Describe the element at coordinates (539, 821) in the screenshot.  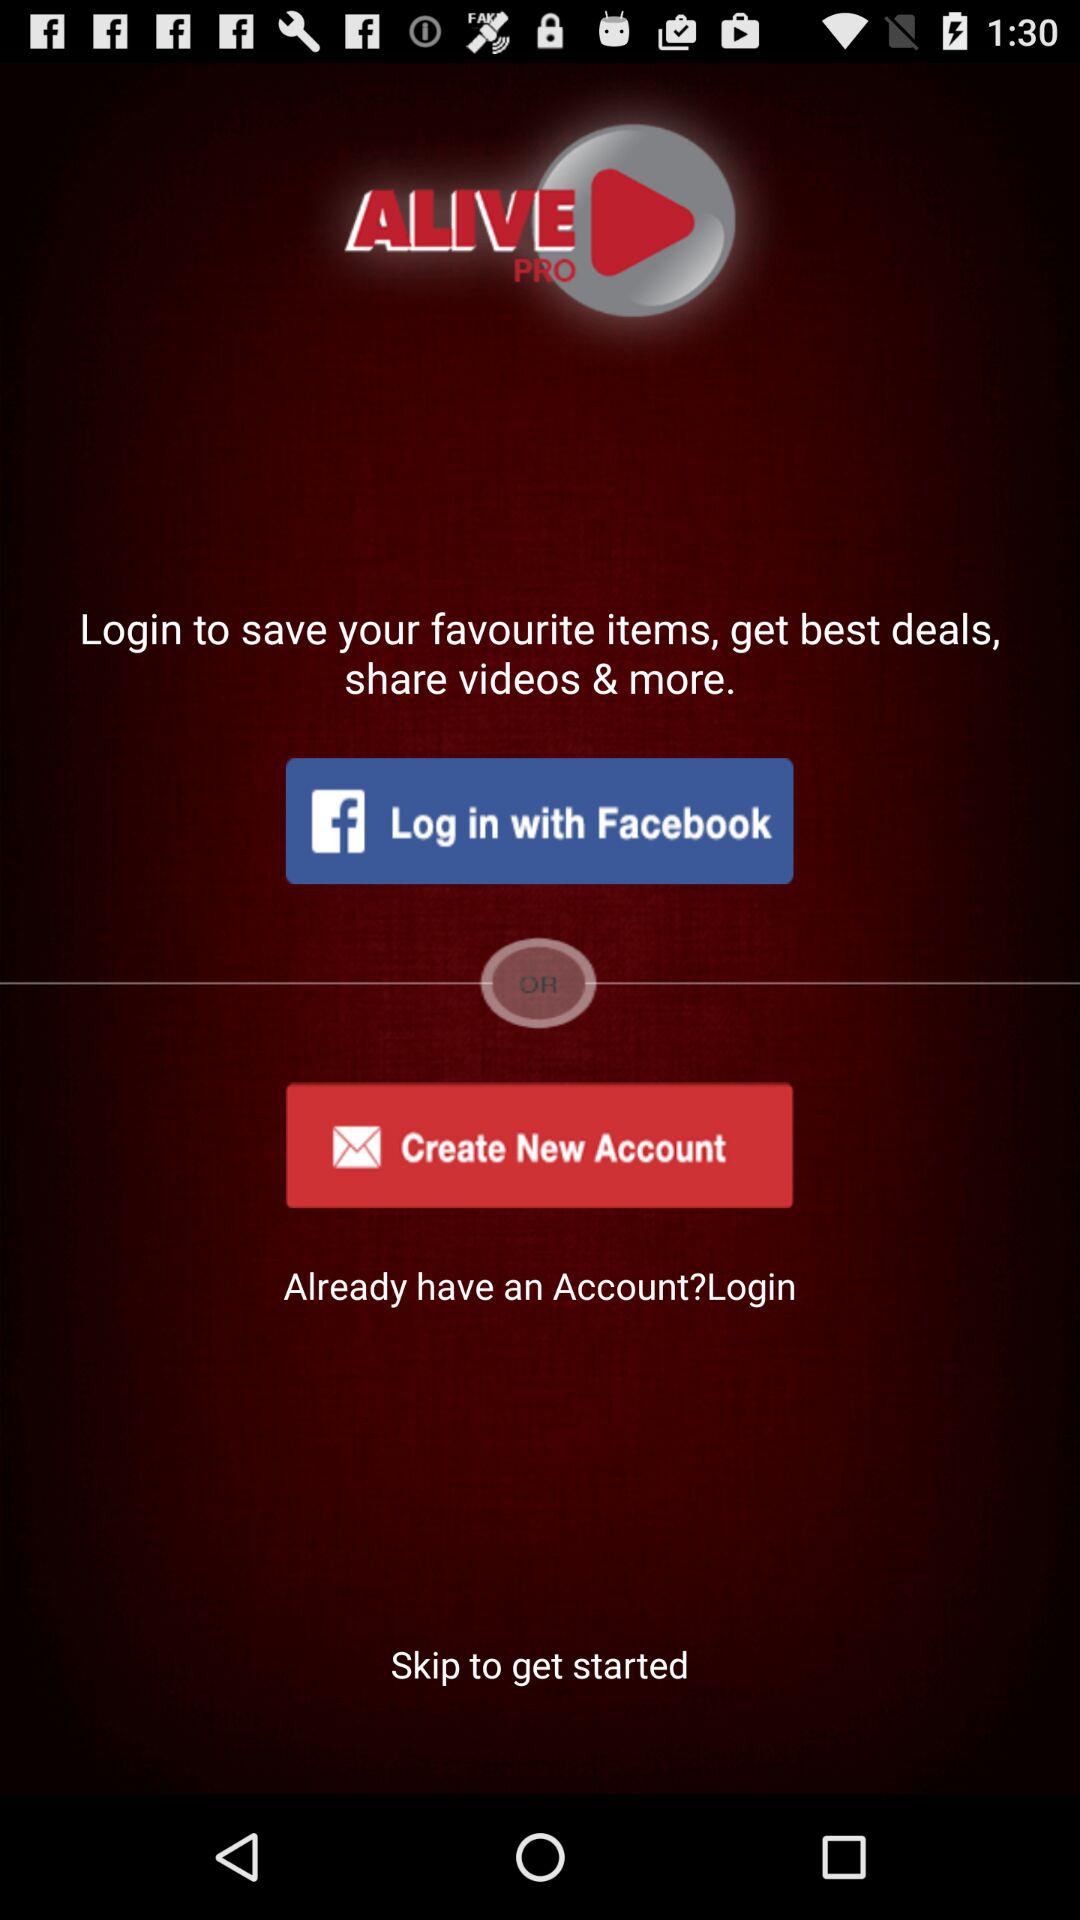
I see `select the item below login to save icon` at that location.